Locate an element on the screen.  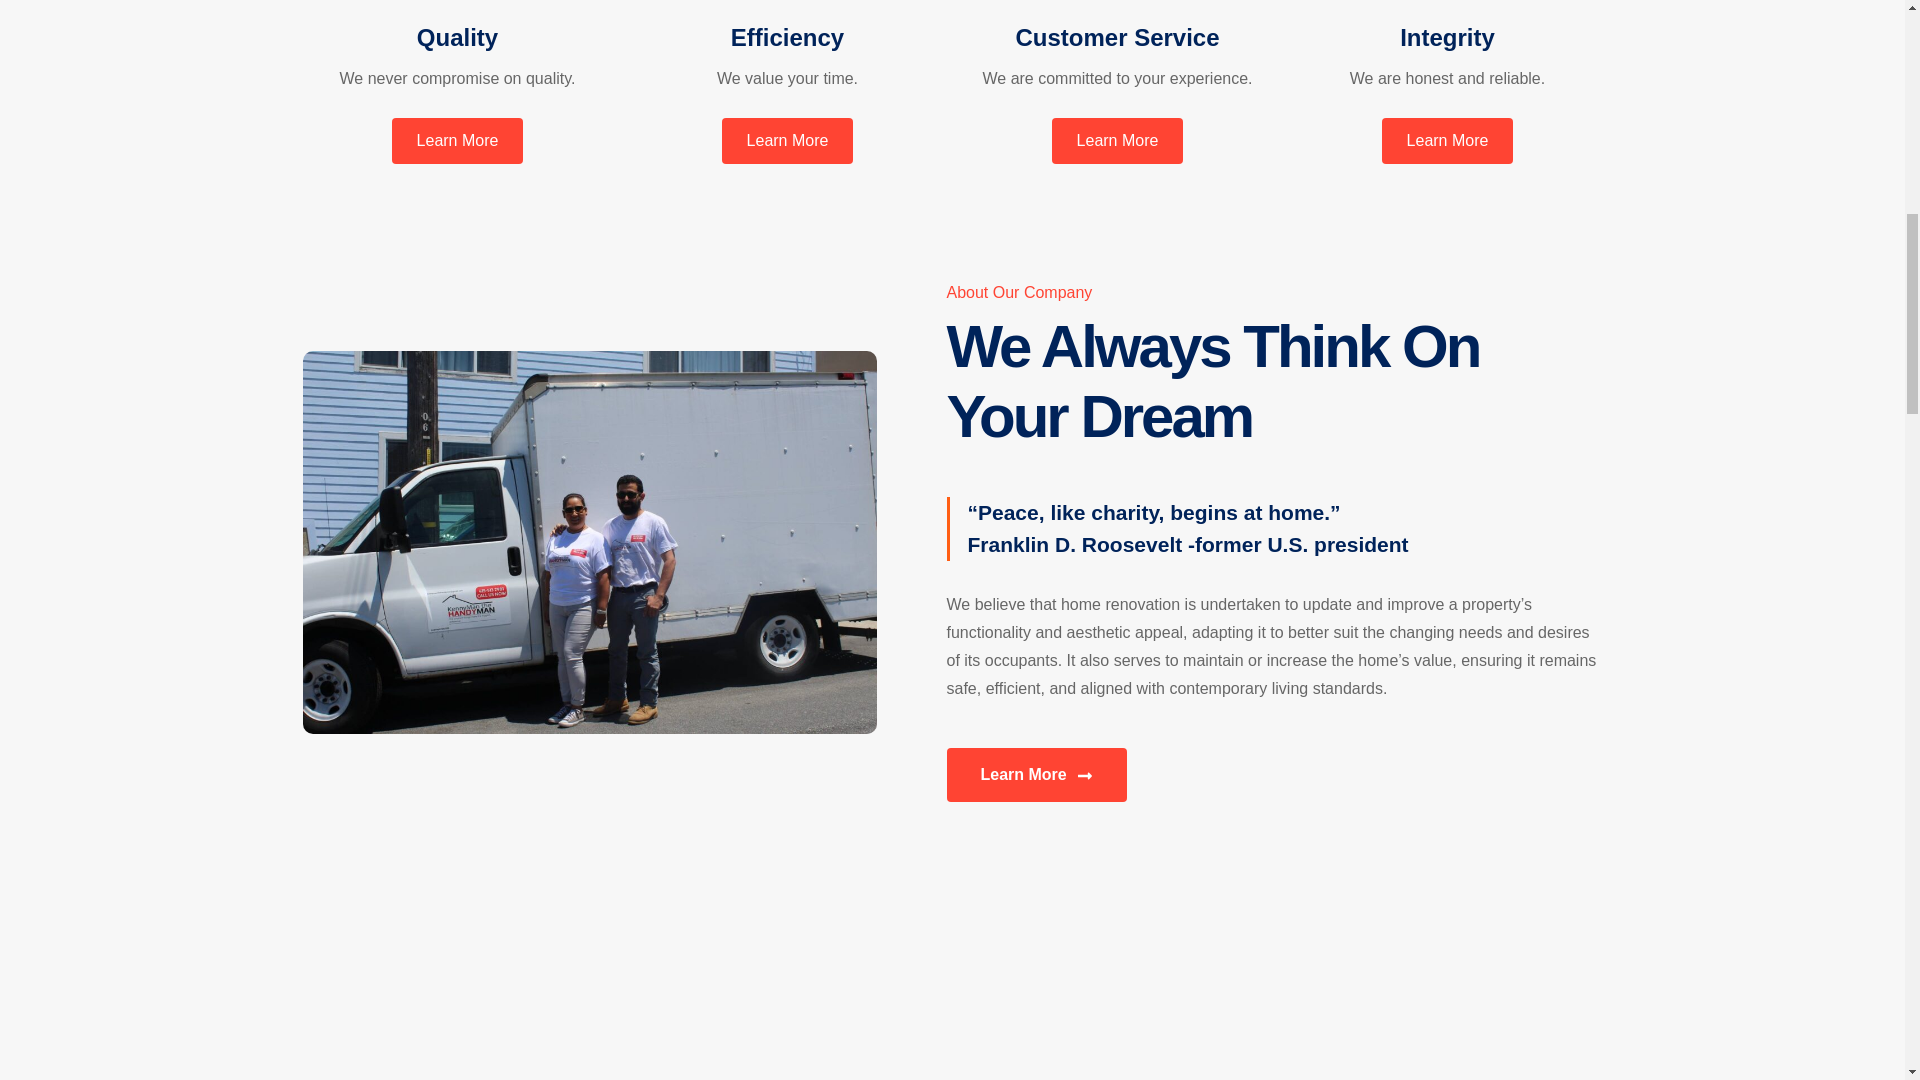
Learn More is located at coordinates (1118, 140).